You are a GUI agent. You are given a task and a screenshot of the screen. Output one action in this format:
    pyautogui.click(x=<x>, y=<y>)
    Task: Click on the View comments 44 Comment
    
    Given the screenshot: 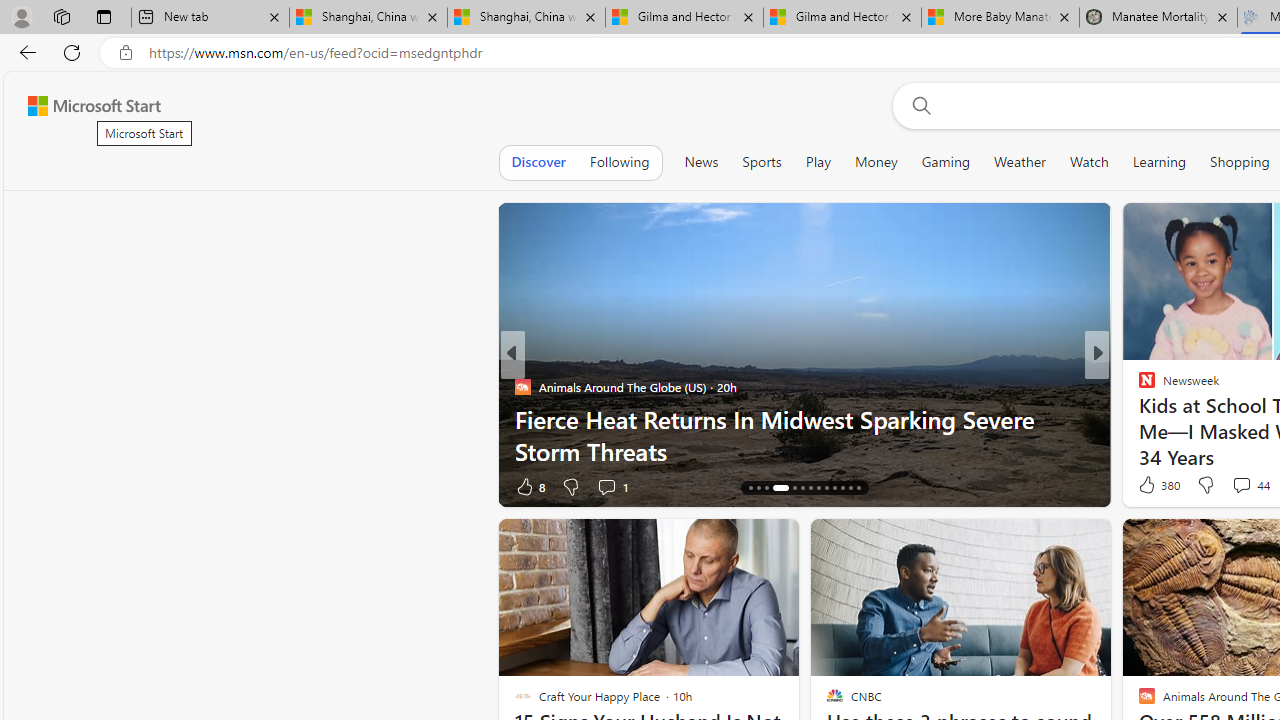 What is the action you would take?
    pyautogui.click(x=1241, y=485)
    